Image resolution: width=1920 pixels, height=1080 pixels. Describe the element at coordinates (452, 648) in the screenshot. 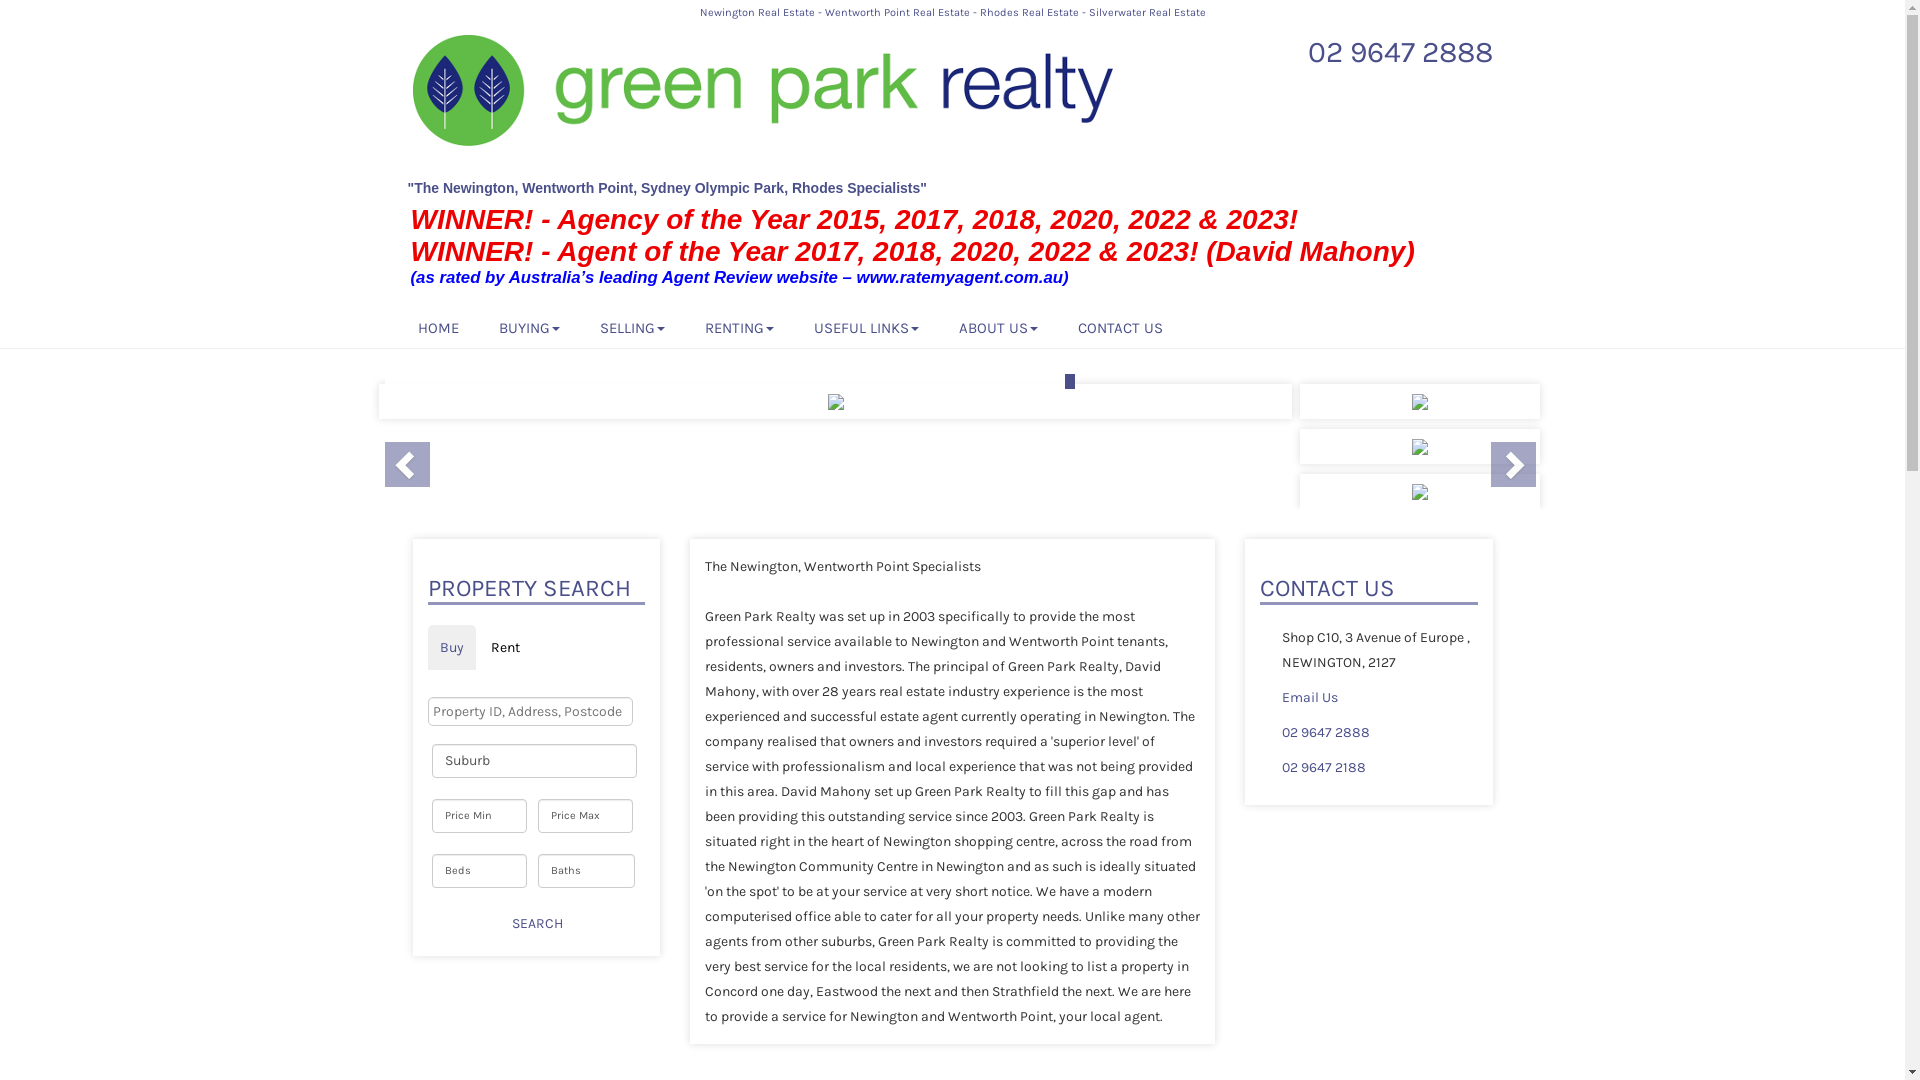

I see `Buy` at that location.